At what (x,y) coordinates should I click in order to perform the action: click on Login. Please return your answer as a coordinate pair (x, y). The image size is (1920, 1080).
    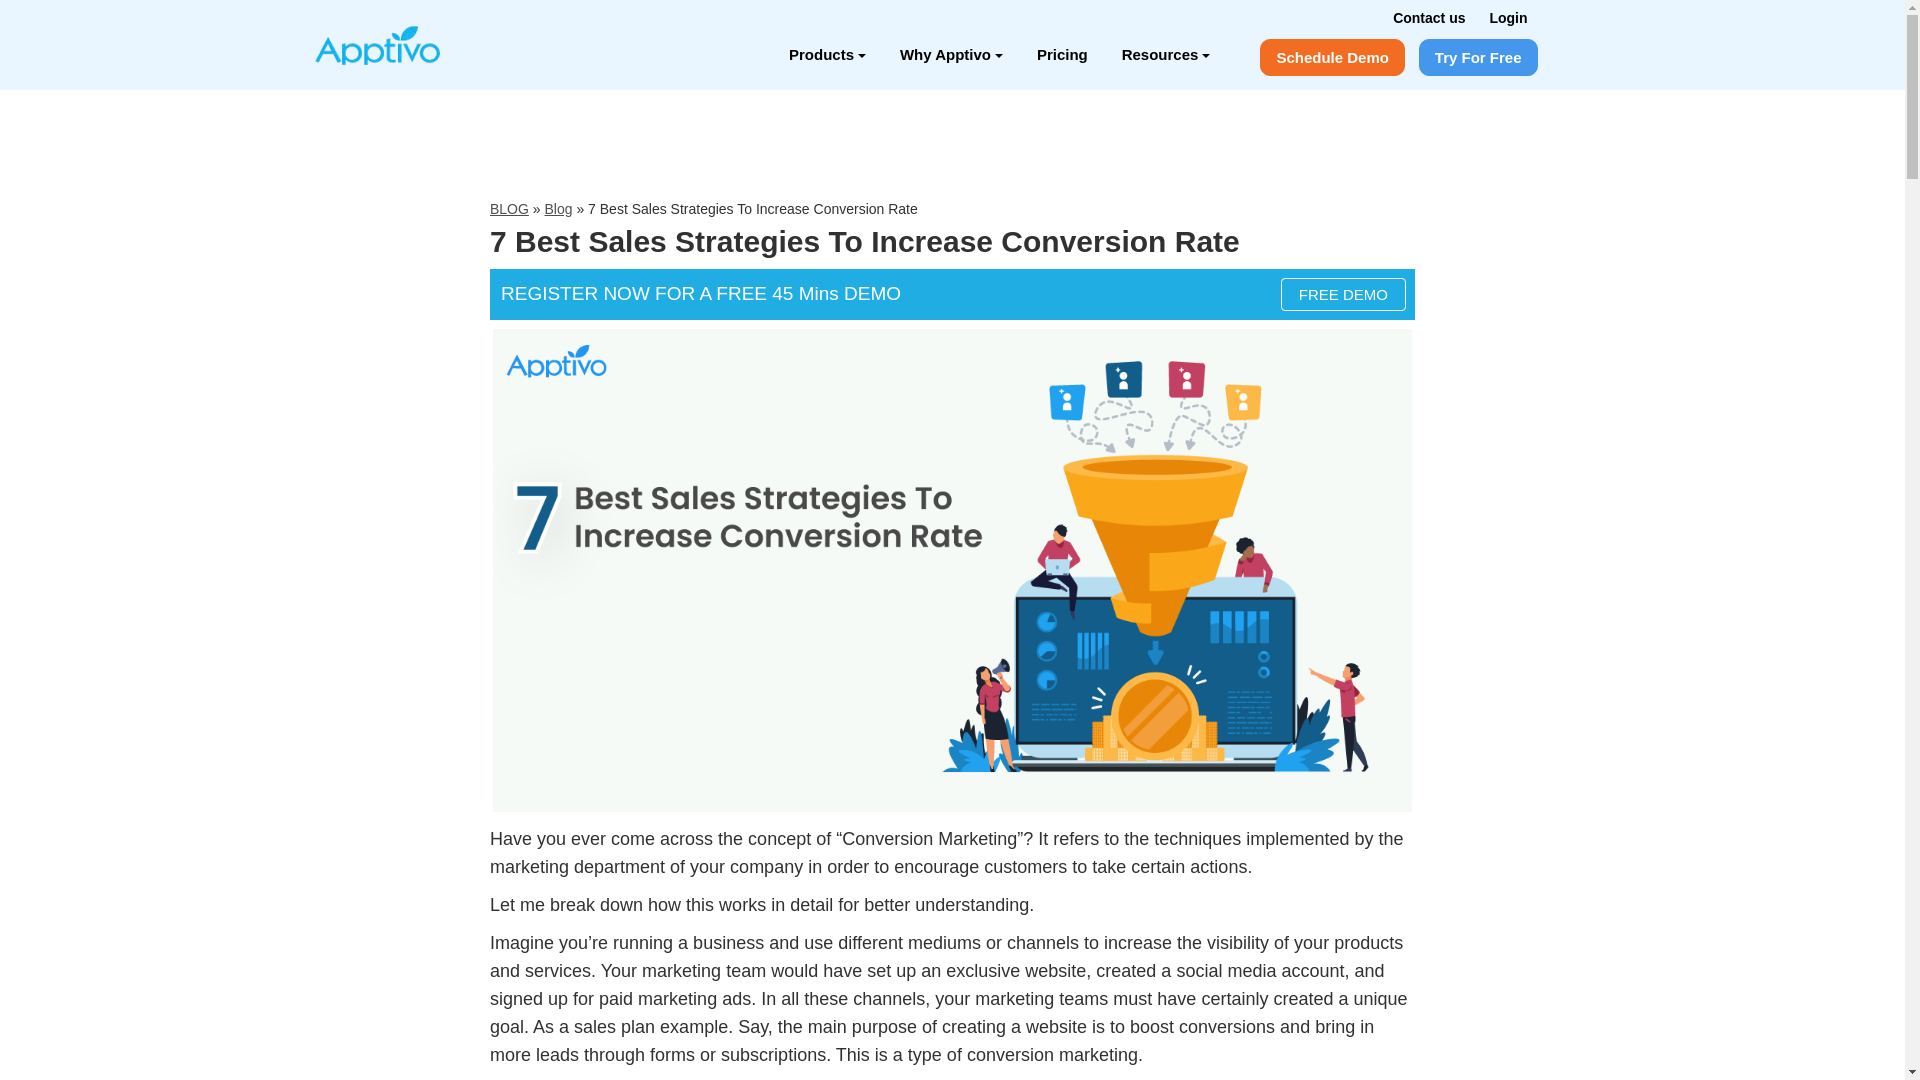
    Looking at the image, I should click on (1508, 17).